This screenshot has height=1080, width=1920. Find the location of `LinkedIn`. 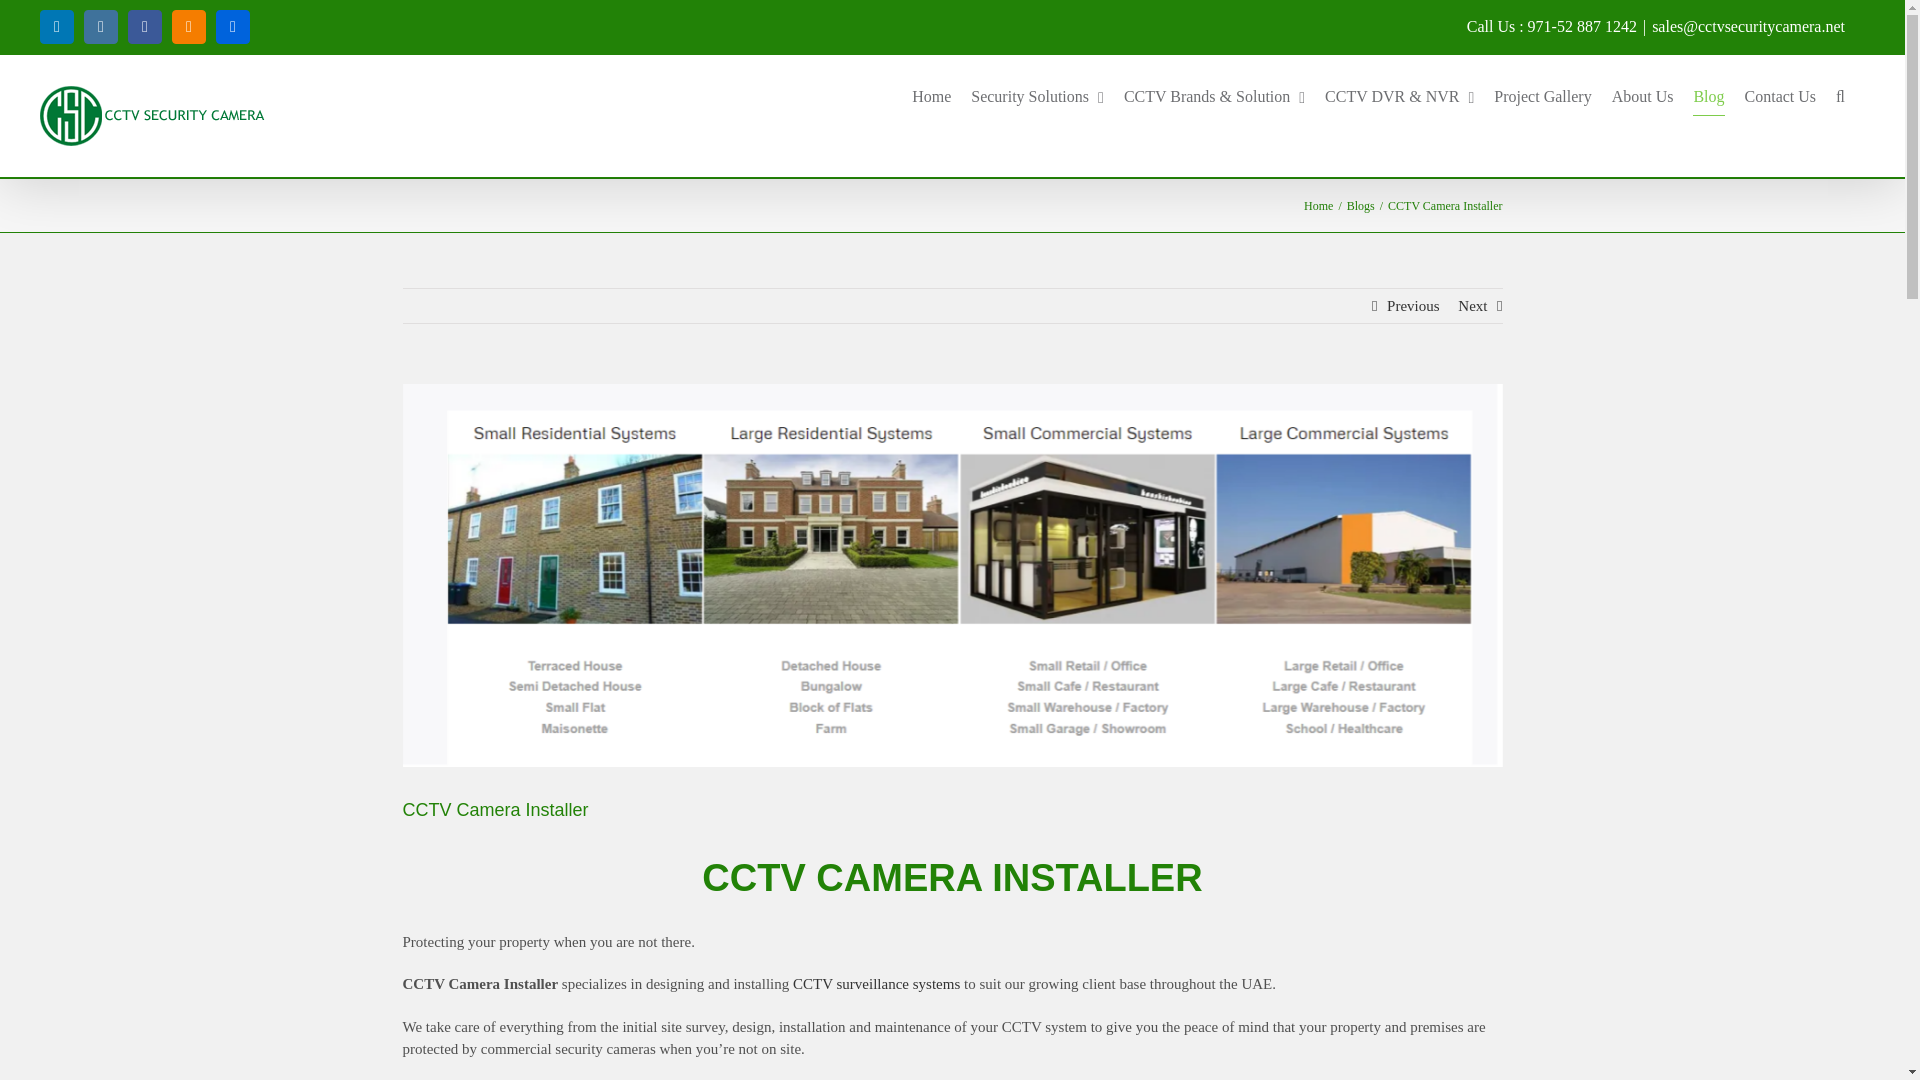

LinkedIn is located at coordinates (57, 26).